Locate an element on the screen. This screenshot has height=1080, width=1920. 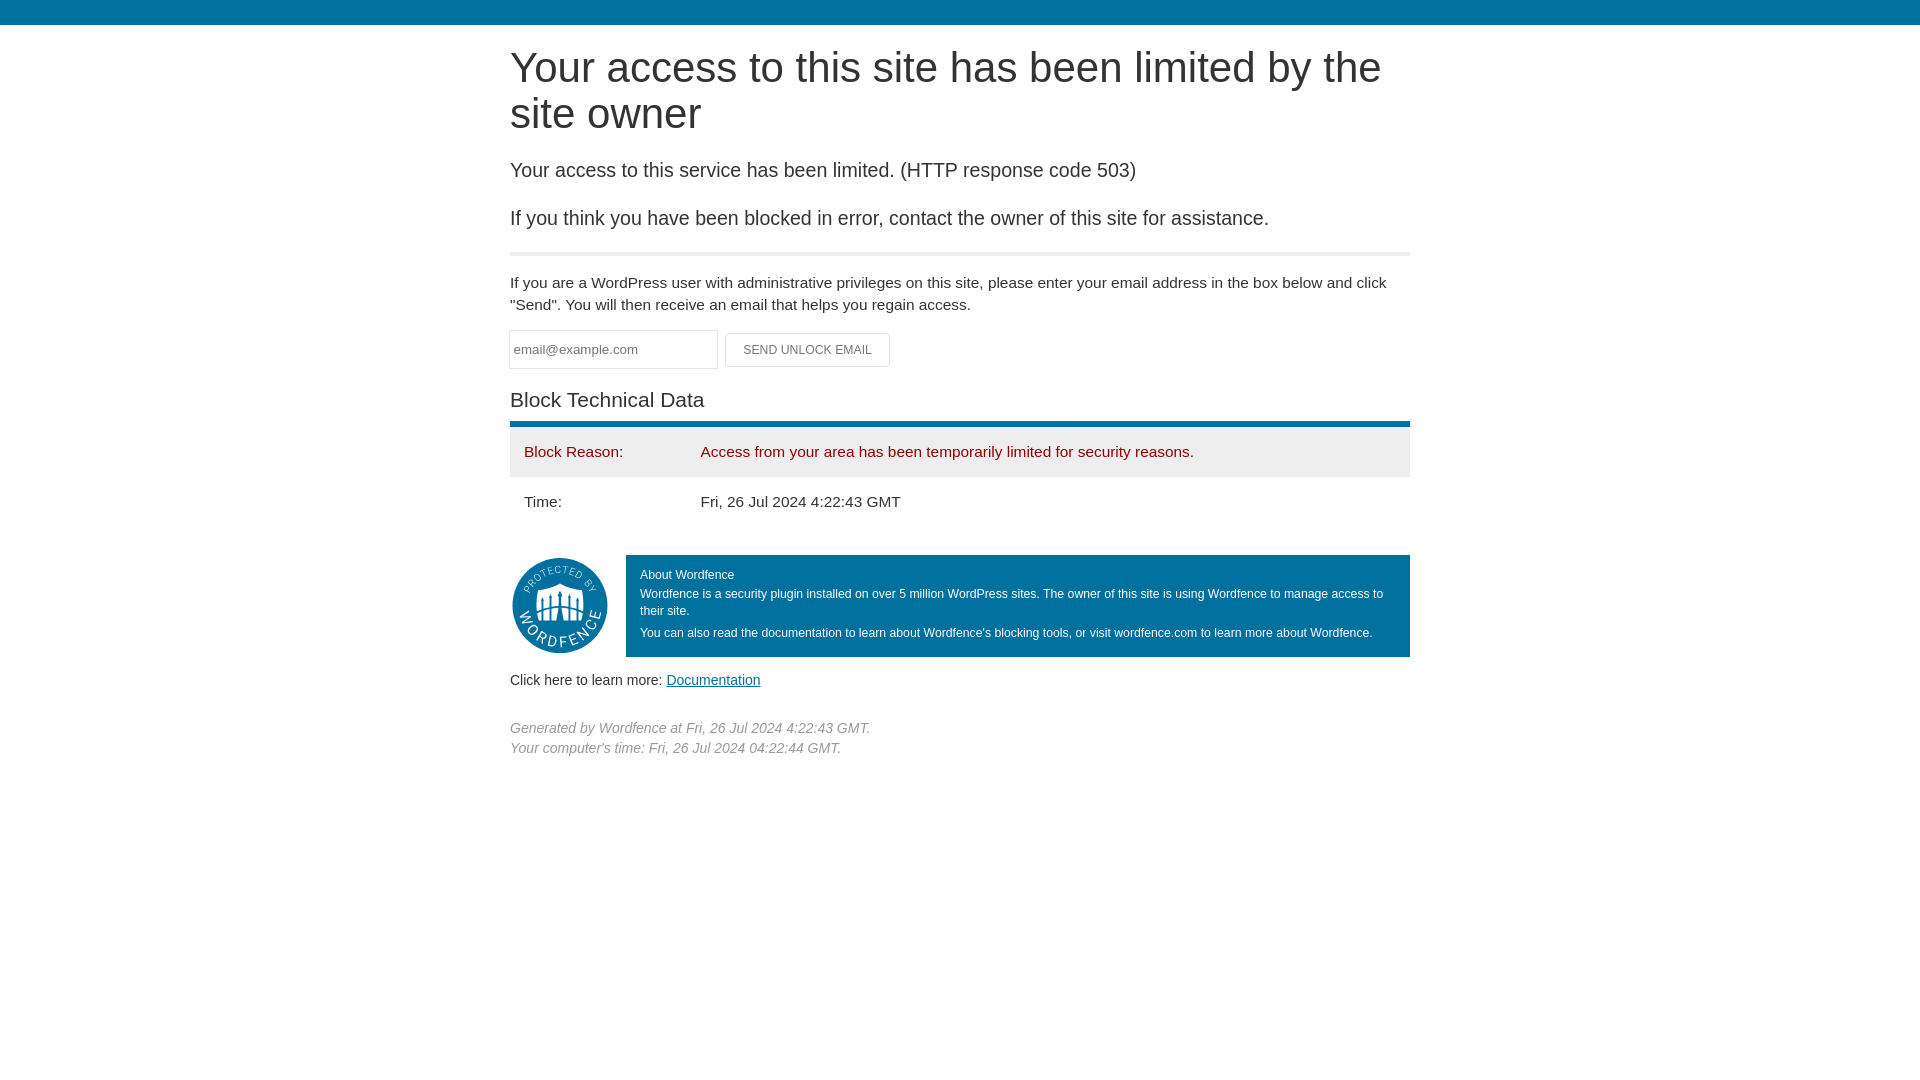
Documentation is located at coordinates (713, 679).